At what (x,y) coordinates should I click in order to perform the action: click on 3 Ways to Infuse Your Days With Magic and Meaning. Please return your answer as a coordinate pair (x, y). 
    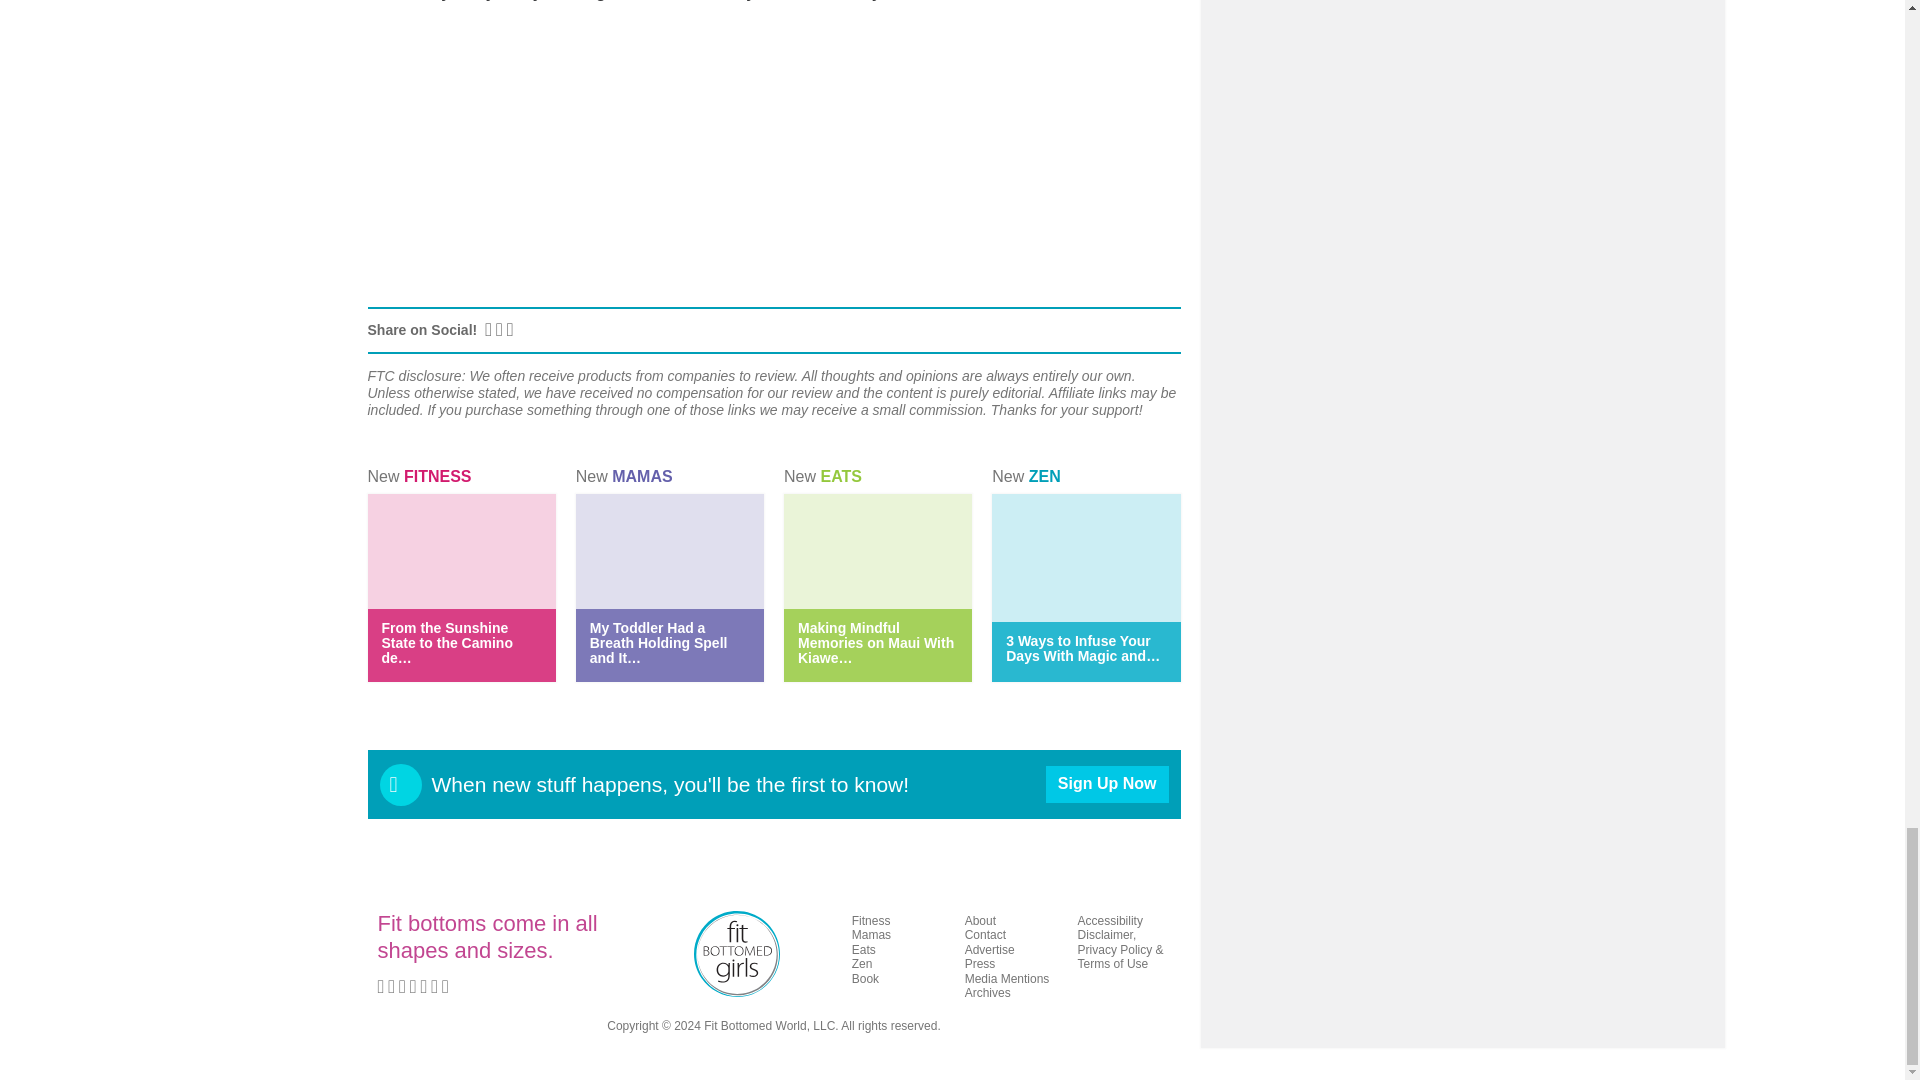
    Looking at the image, I should click on (1082, 648).